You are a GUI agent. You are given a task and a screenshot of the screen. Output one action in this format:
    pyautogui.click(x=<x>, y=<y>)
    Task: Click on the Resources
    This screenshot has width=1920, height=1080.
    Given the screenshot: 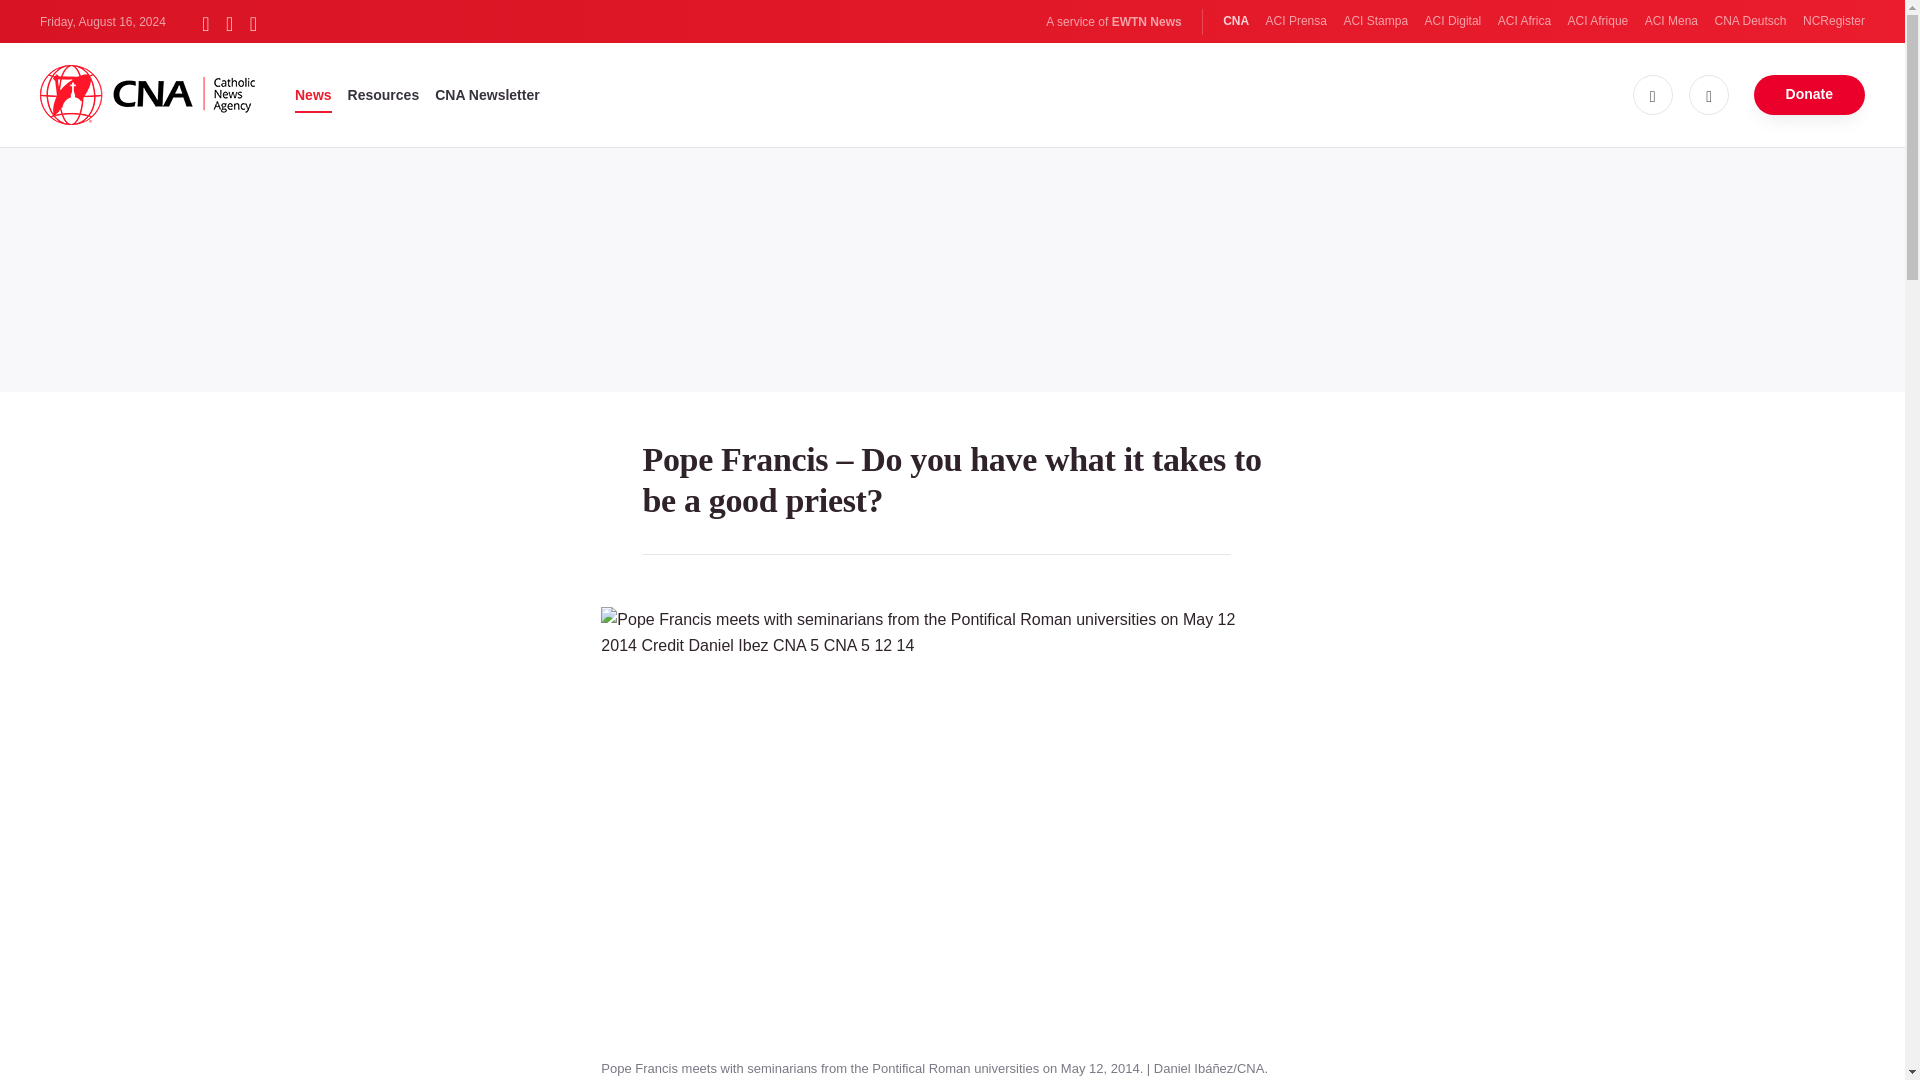 What is the action you would take?
    pyautogui.click(x=384, y=94)
    